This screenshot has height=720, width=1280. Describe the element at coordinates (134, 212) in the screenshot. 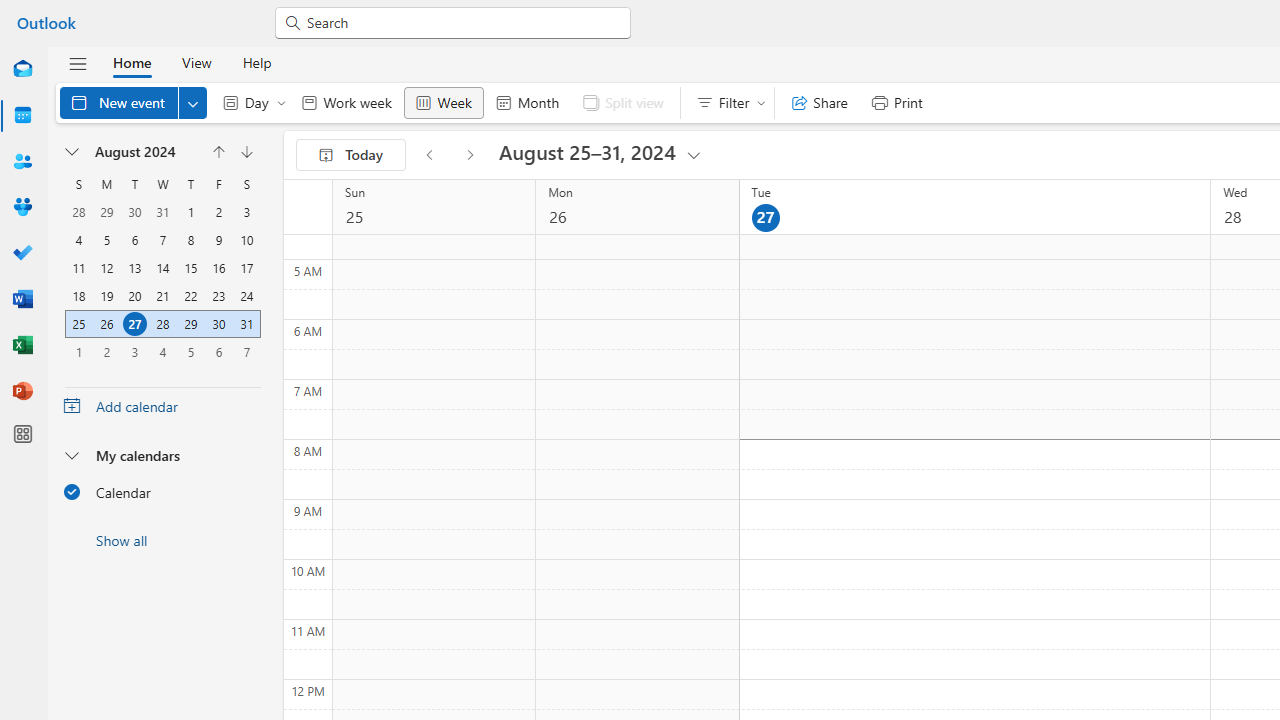

I see `30, July, 2024` at that location.